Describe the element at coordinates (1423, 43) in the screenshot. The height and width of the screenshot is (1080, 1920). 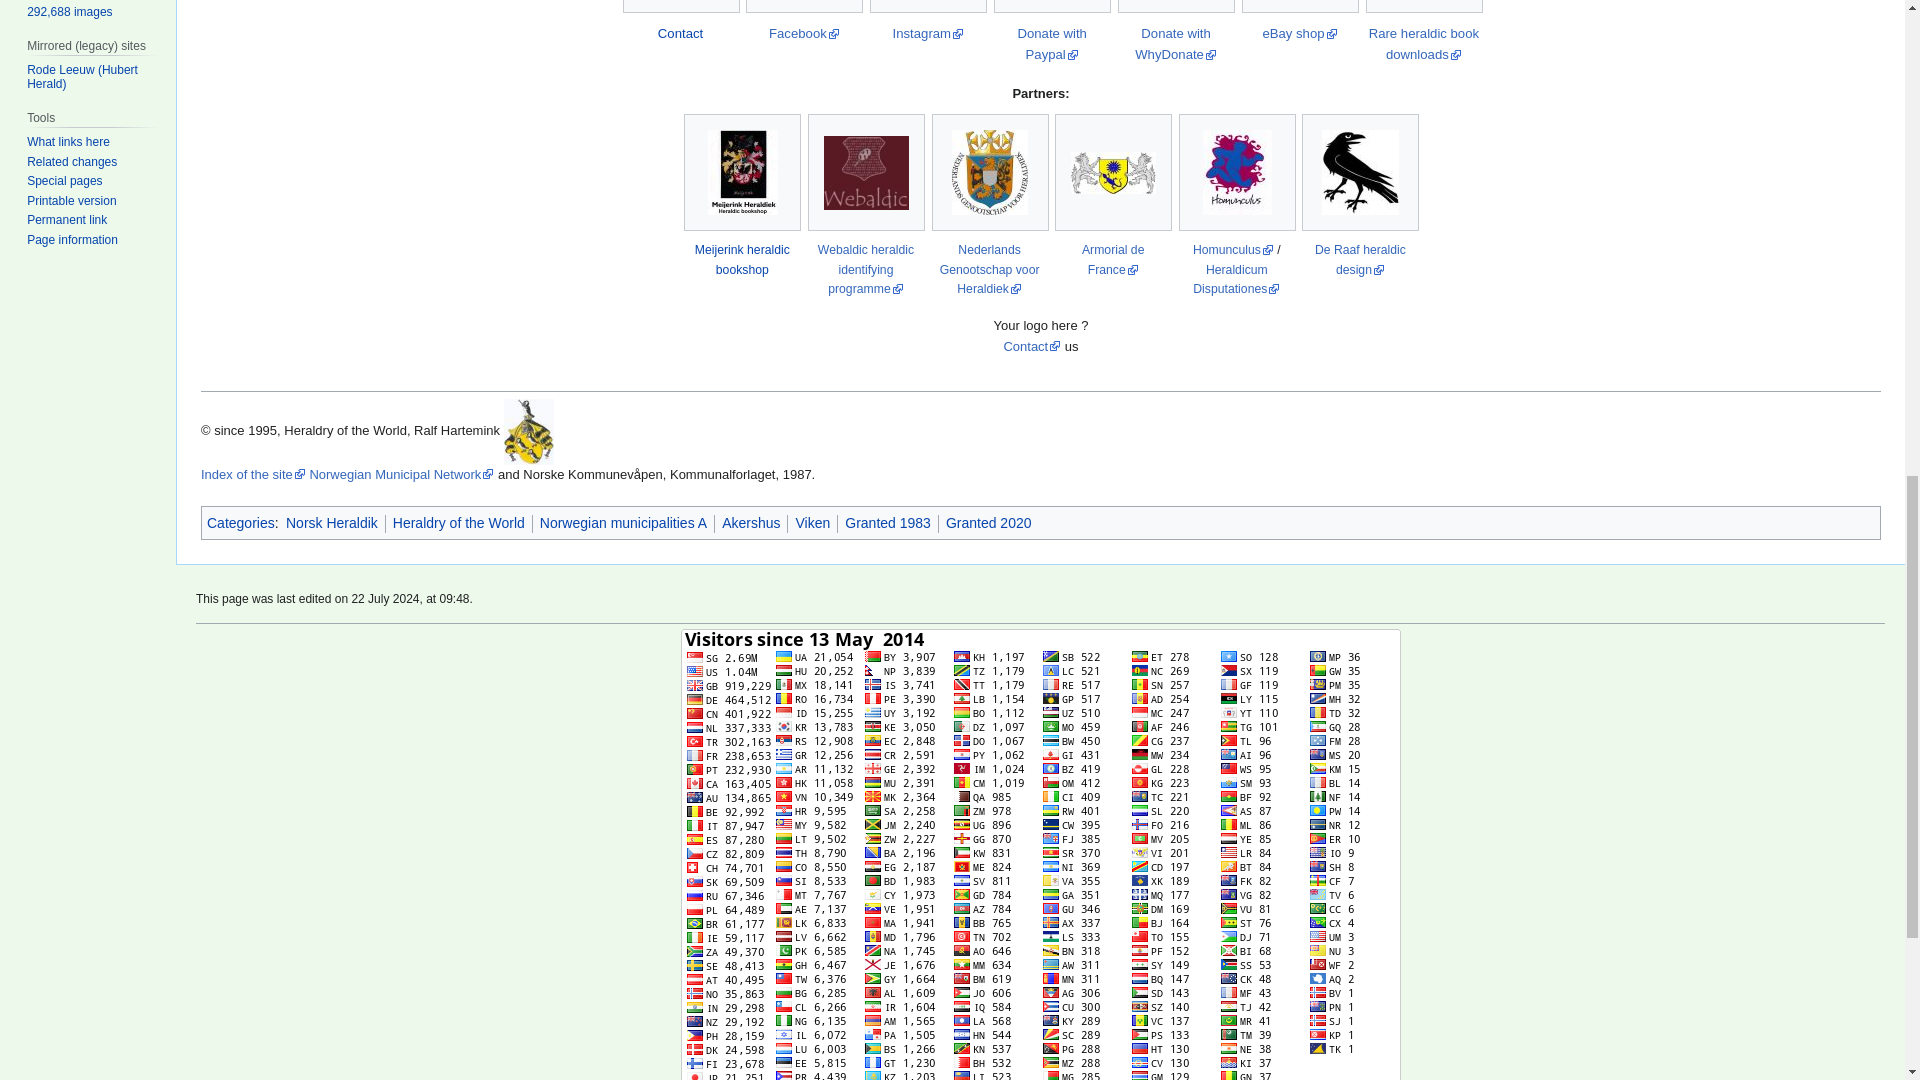
I see `Rare heraldic book downloads` at that location.